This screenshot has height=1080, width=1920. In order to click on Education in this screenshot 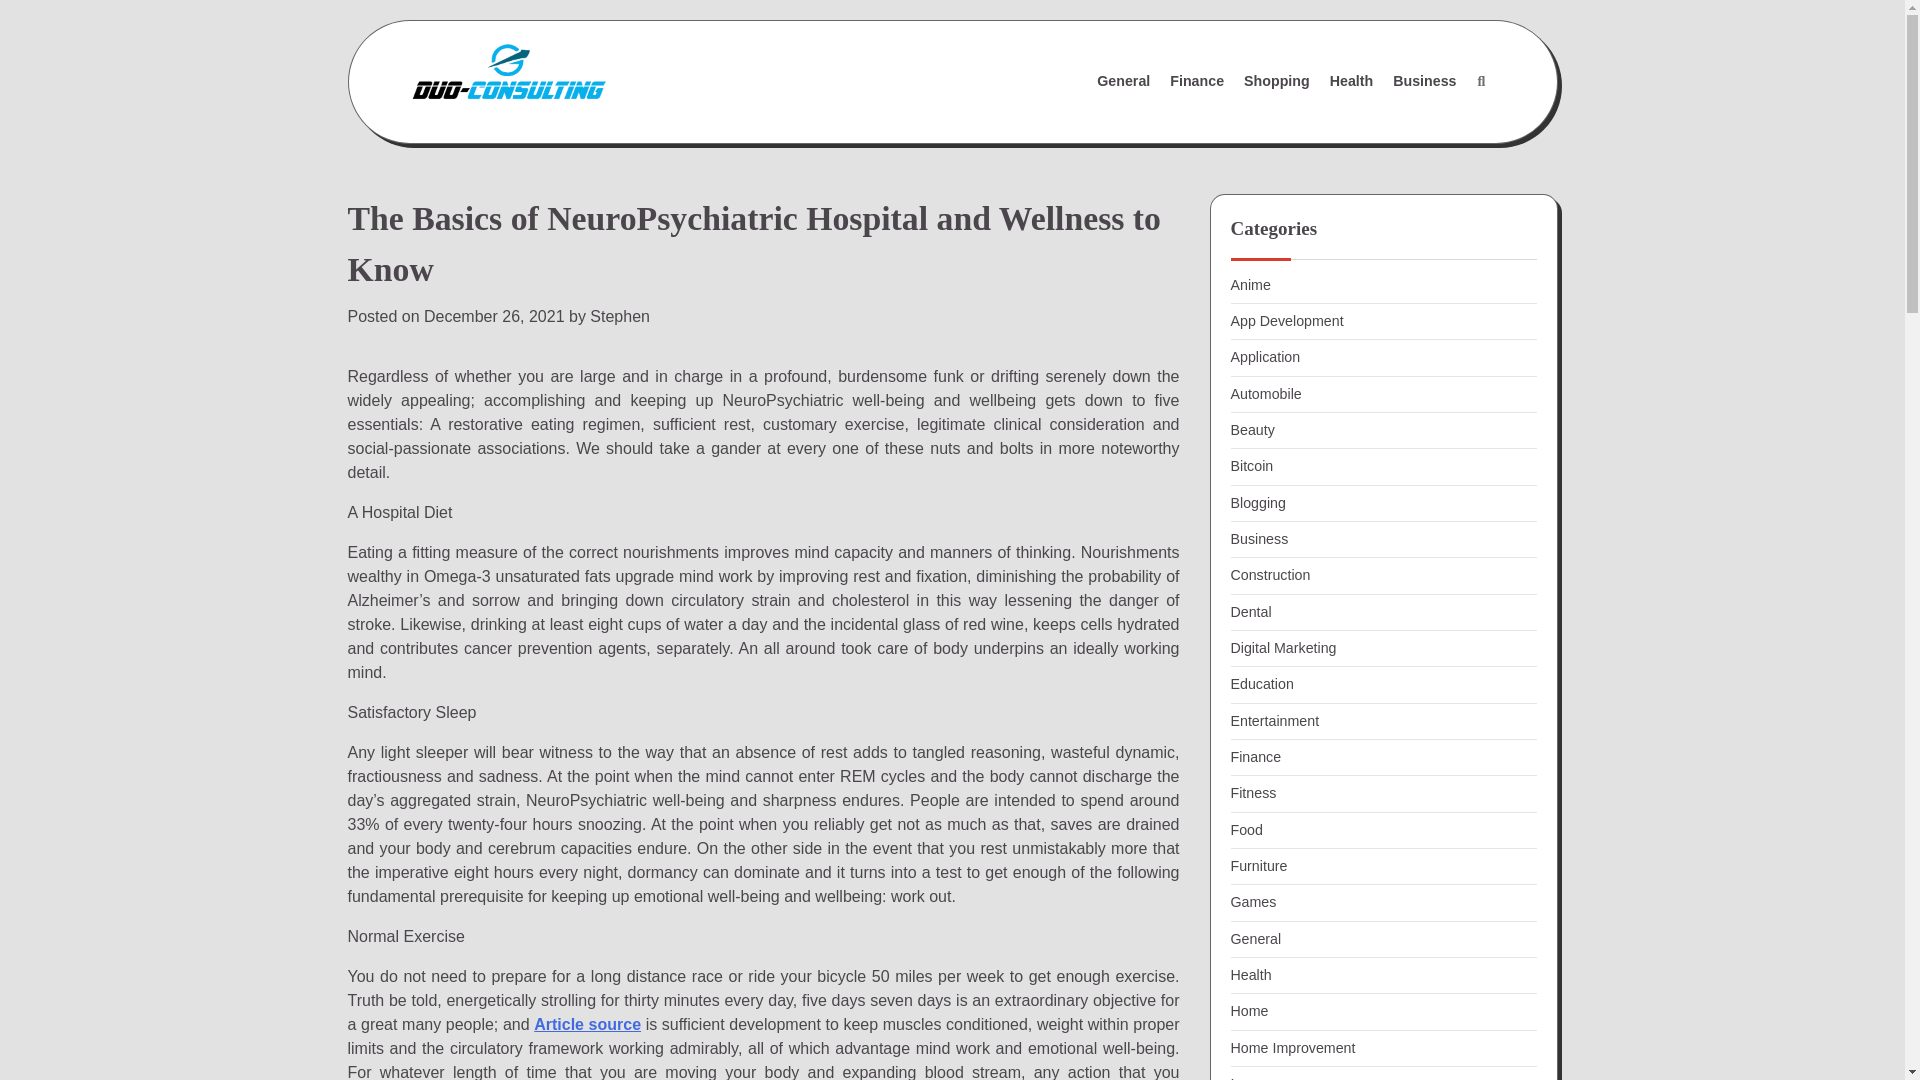, I will do `click(1261, 684)`.